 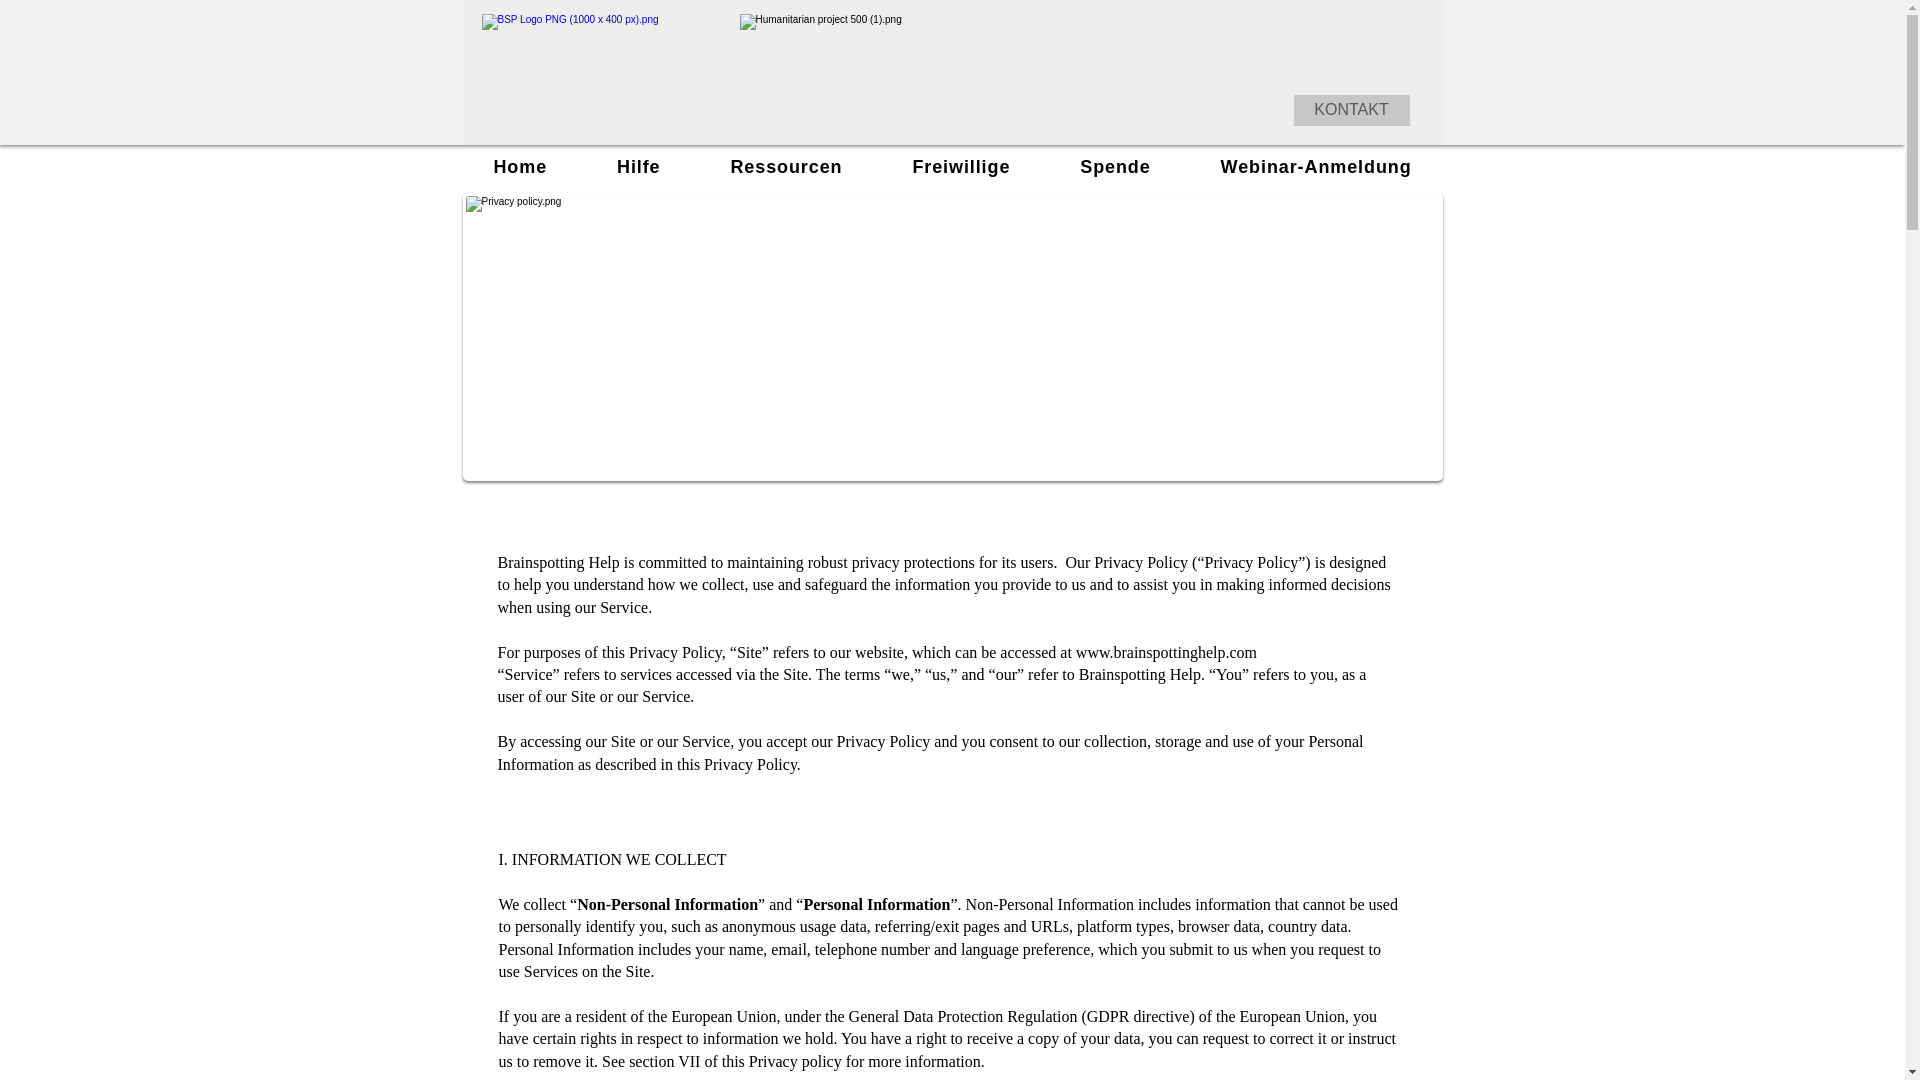 I want to click on www.brainspottinghelp.com, so click(x=1166, y=652).